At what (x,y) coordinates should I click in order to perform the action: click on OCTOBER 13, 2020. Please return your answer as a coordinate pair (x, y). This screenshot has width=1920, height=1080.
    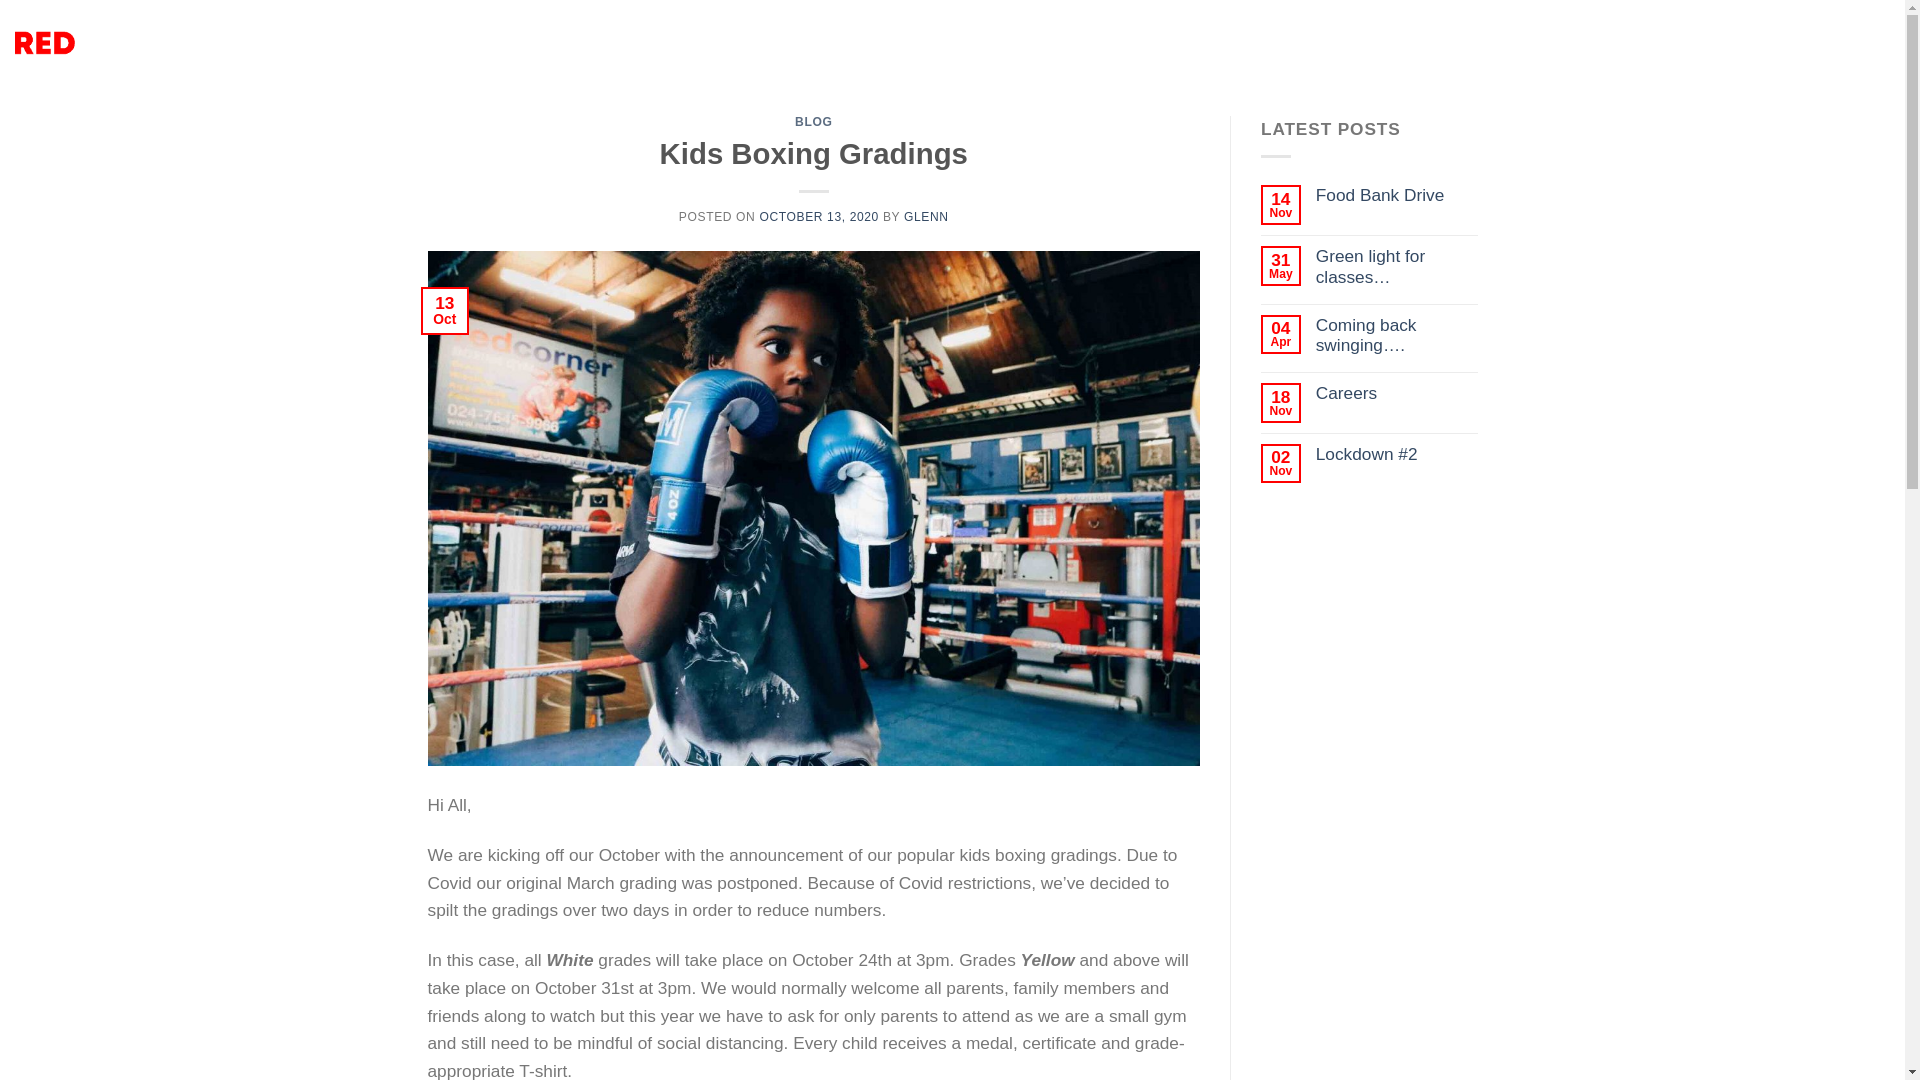
    Looking at the image, I should click on (818, 216).